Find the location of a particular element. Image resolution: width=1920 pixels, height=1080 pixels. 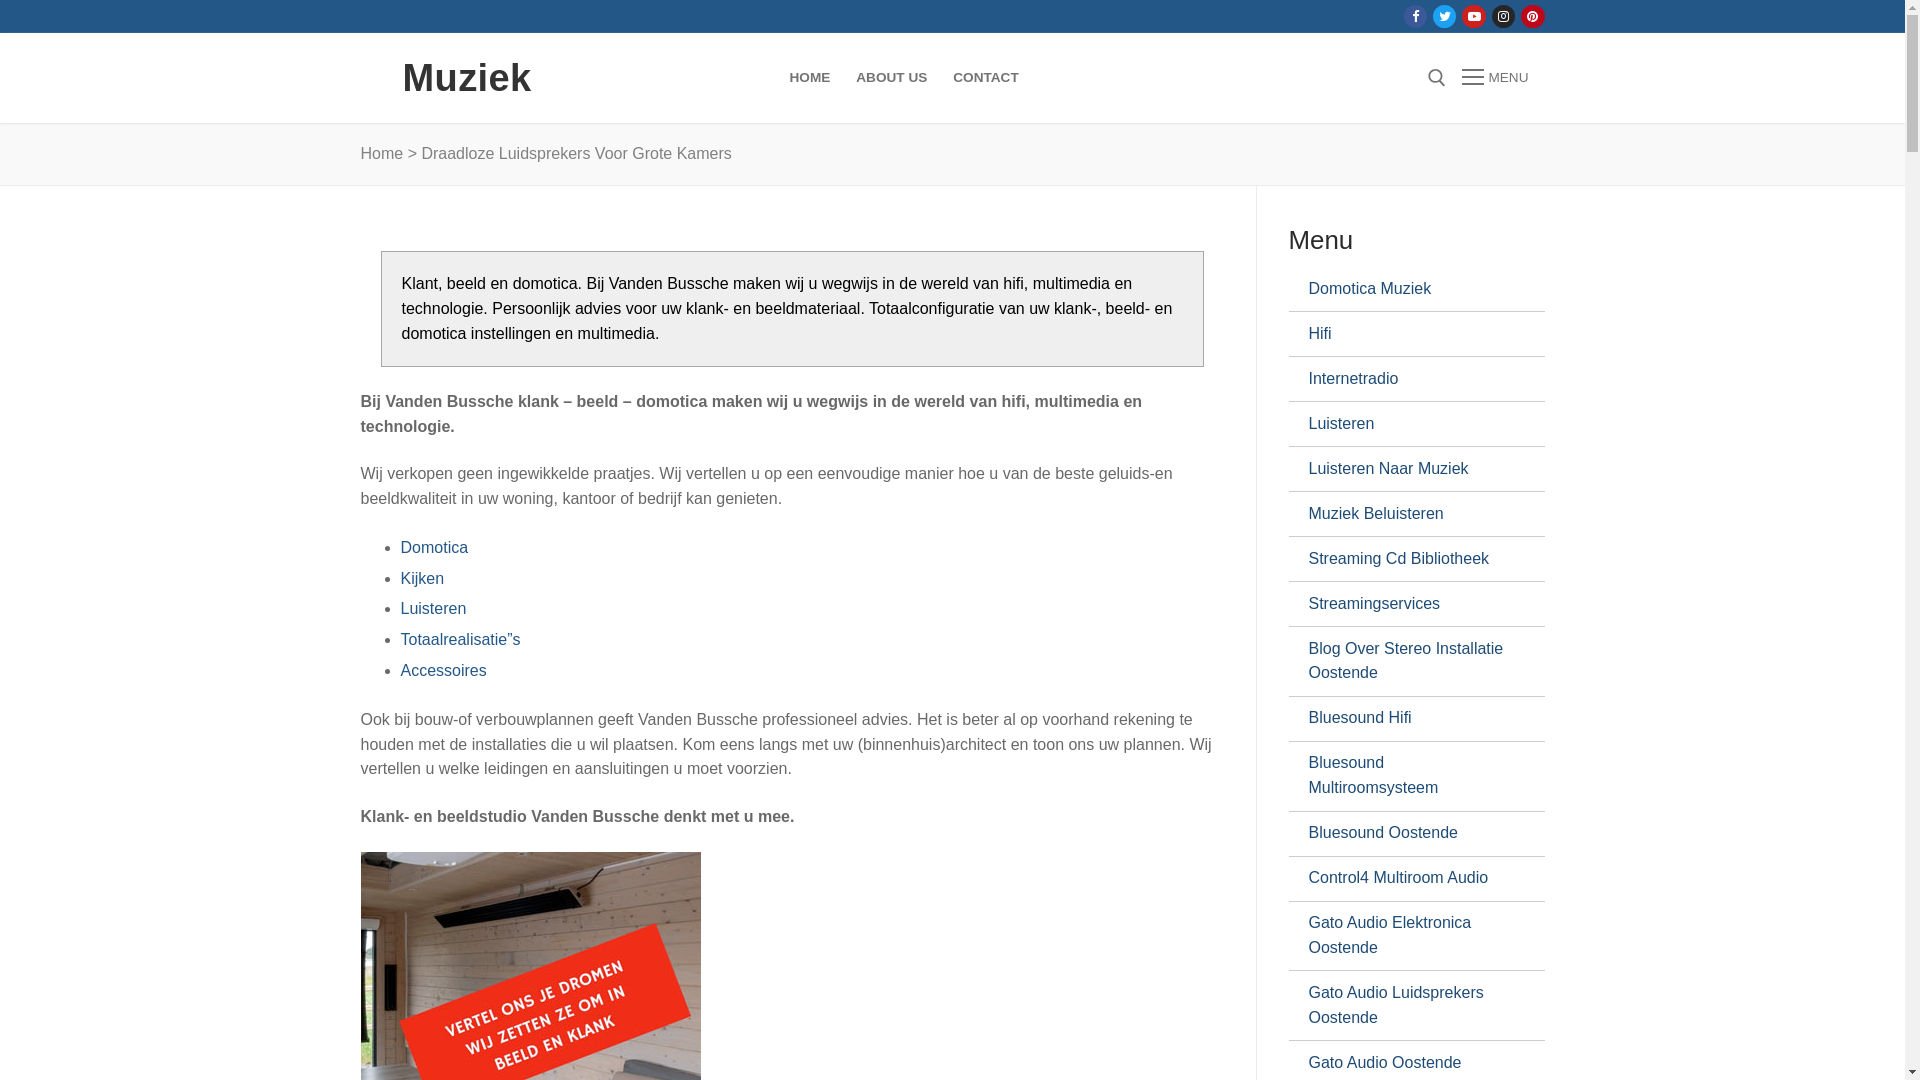

Bluesound Oostende is located at coordinates (1408, 834).